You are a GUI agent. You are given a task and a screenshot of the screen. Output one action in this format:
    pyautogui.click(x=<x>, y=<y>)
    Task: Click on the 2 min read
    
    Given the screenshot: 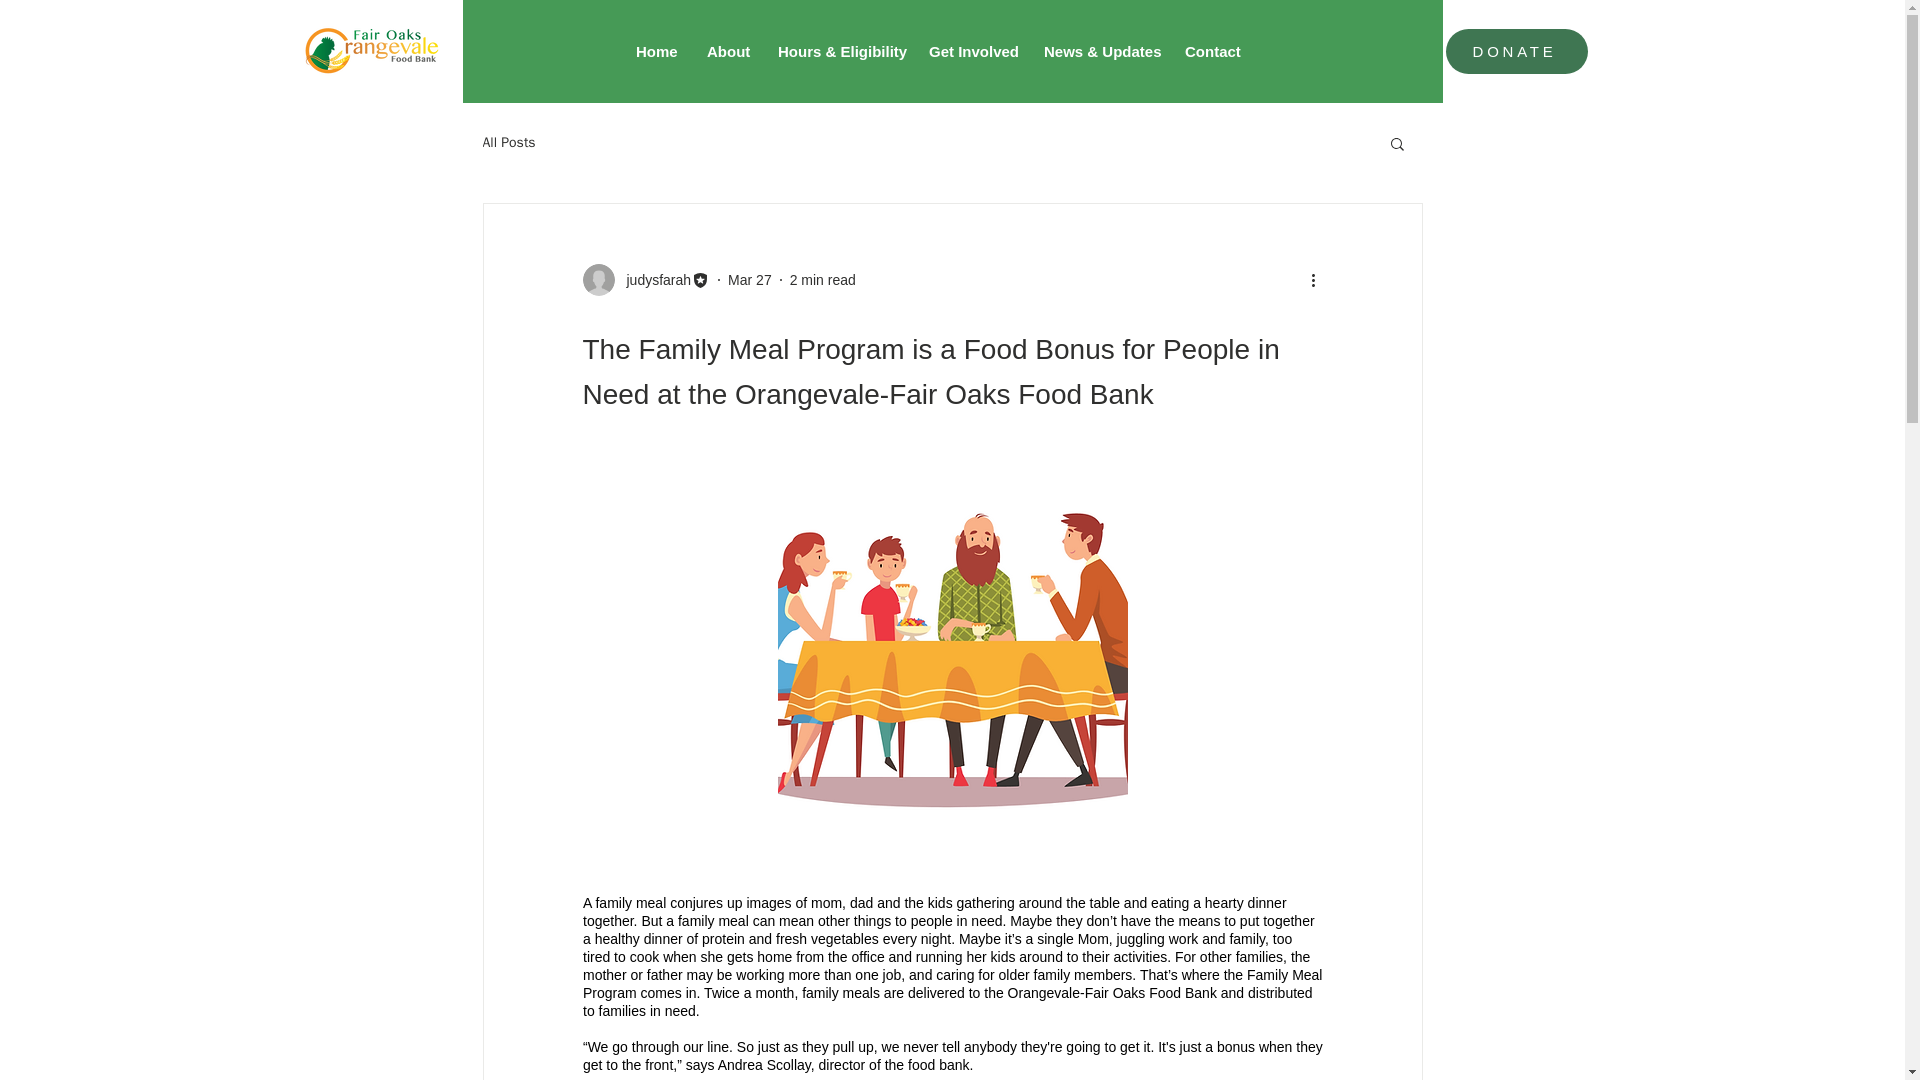 What is the action you would take?
    pyautogui.click(x=822, y=280)
    